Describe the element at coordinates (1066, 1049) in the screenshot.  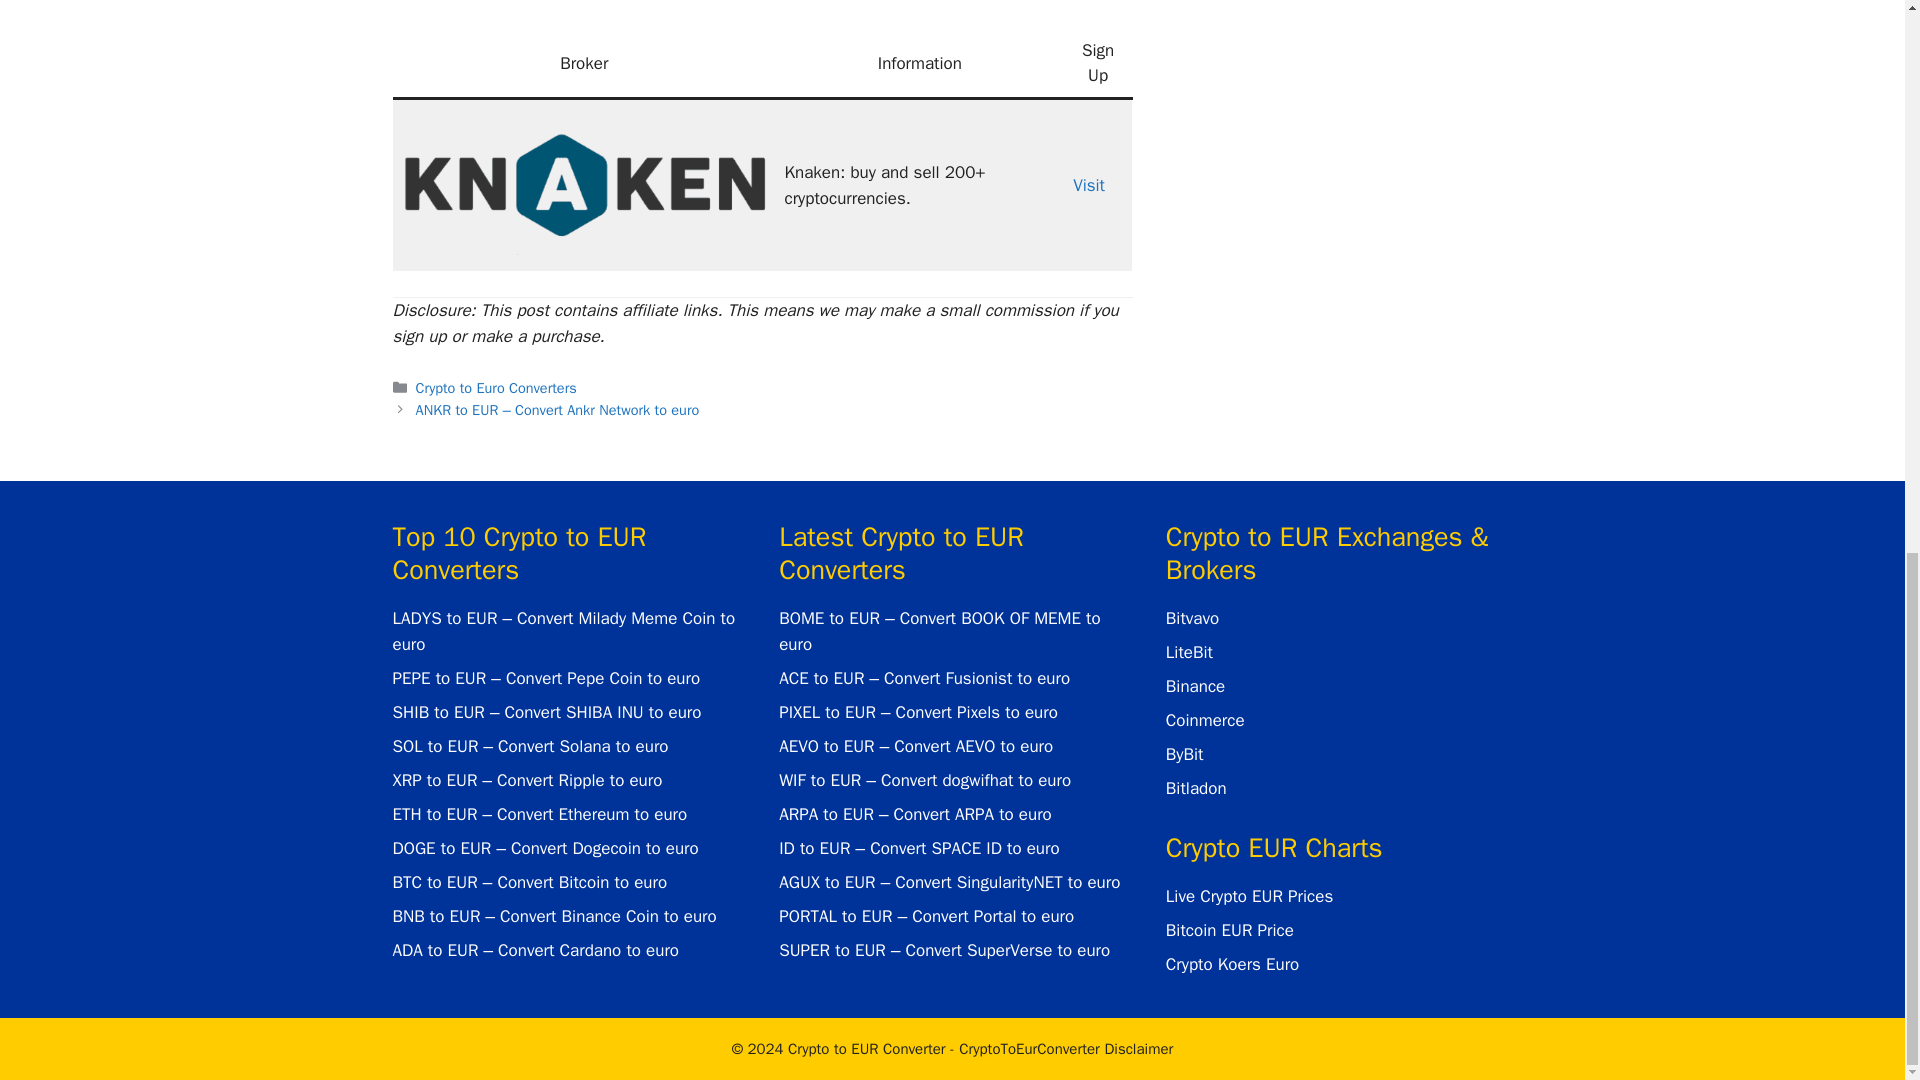
I see `Disclaimer` at that location.